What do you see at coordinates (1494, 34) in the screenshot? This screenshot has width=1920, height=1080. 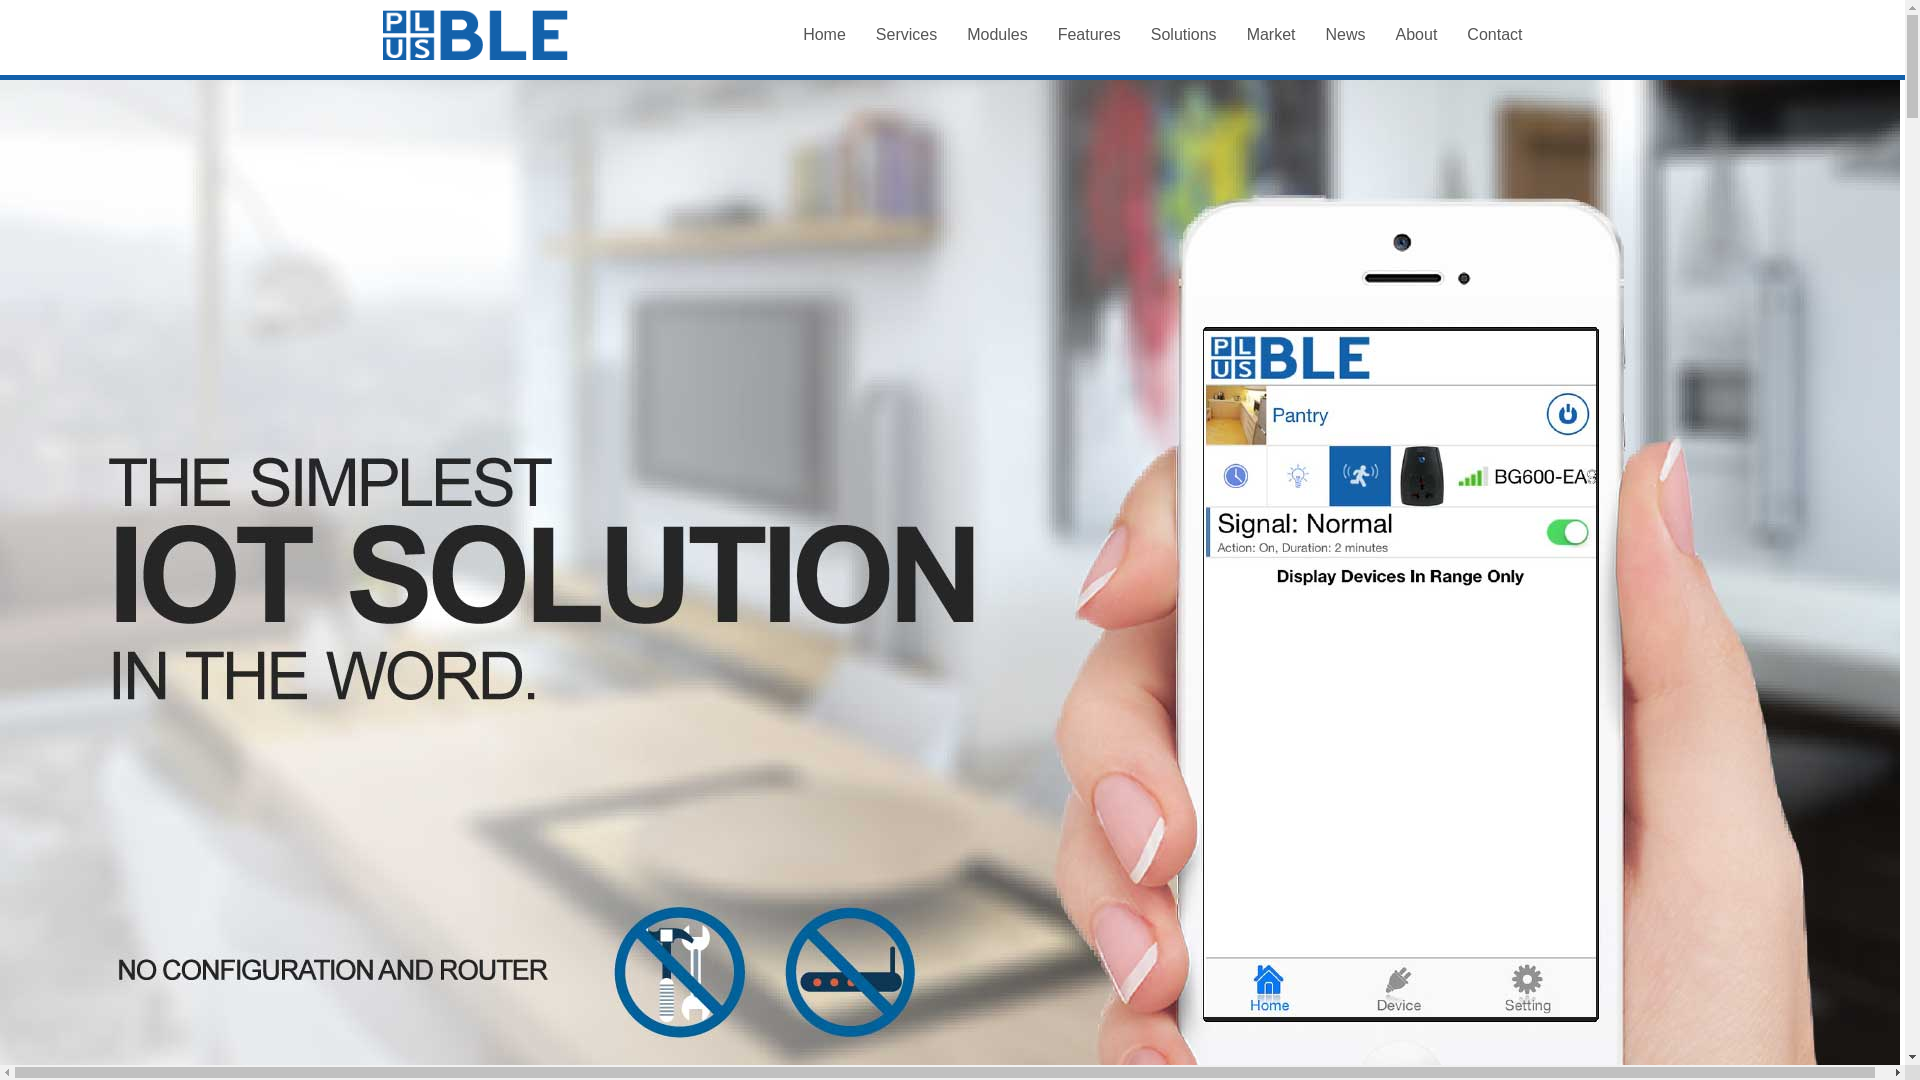 I see `Contact` at bounding box center [1494, 34].